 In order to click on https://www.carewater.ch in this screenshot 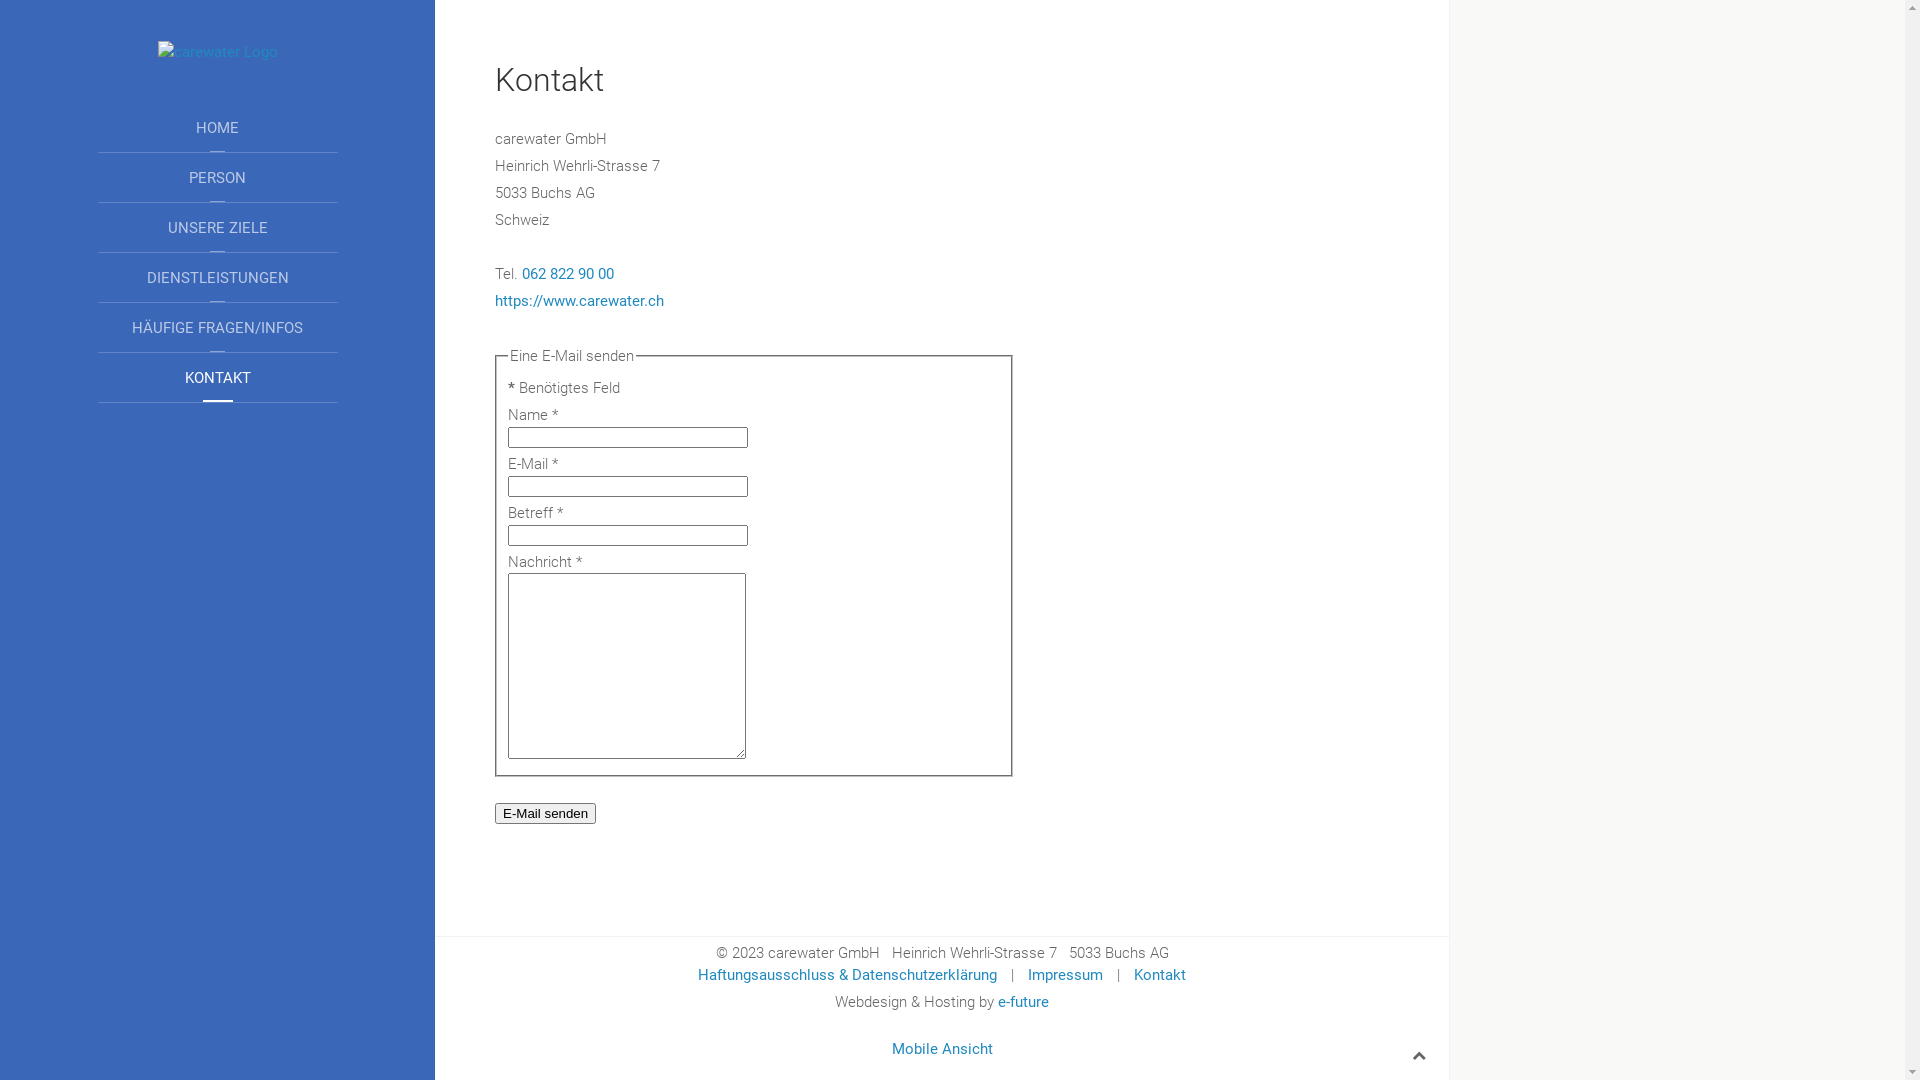, I will do `click(580, 301)`.